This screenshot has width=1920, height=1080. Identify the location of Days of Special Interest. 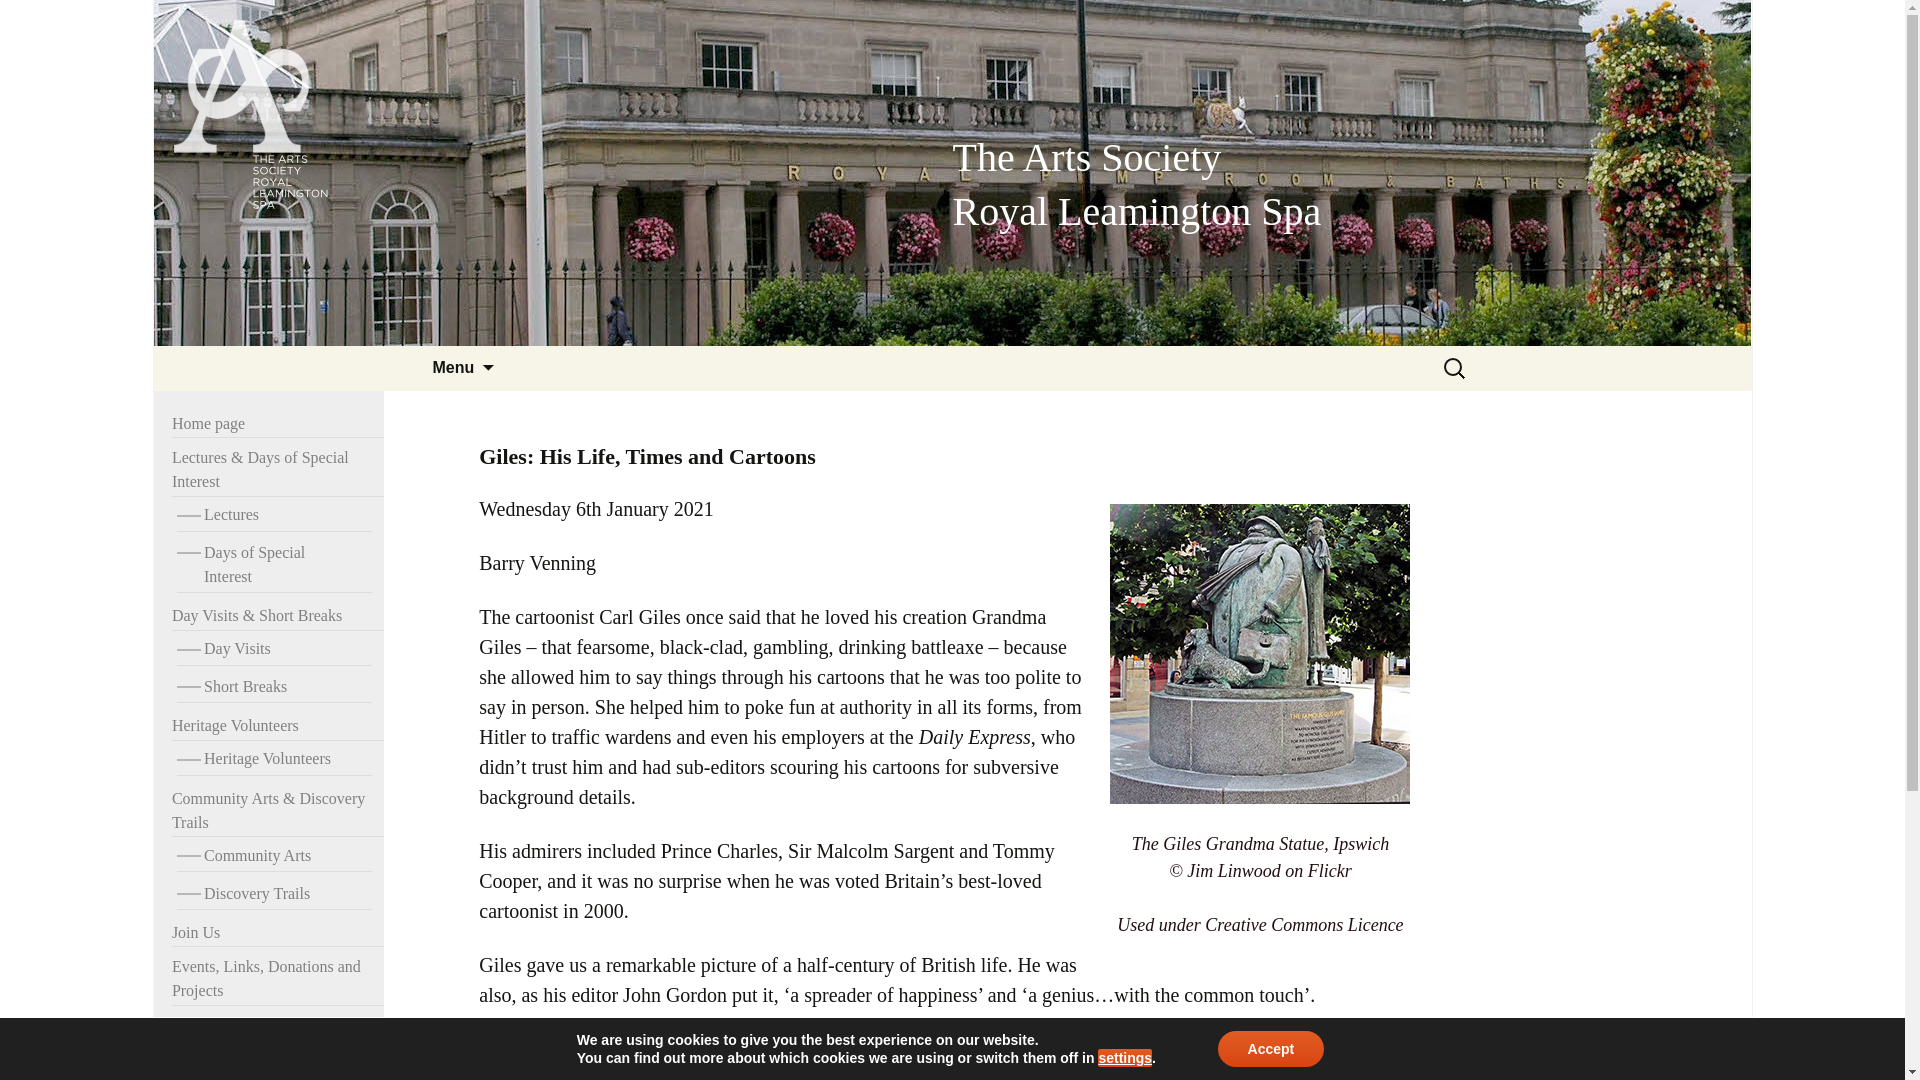
(274, 760).